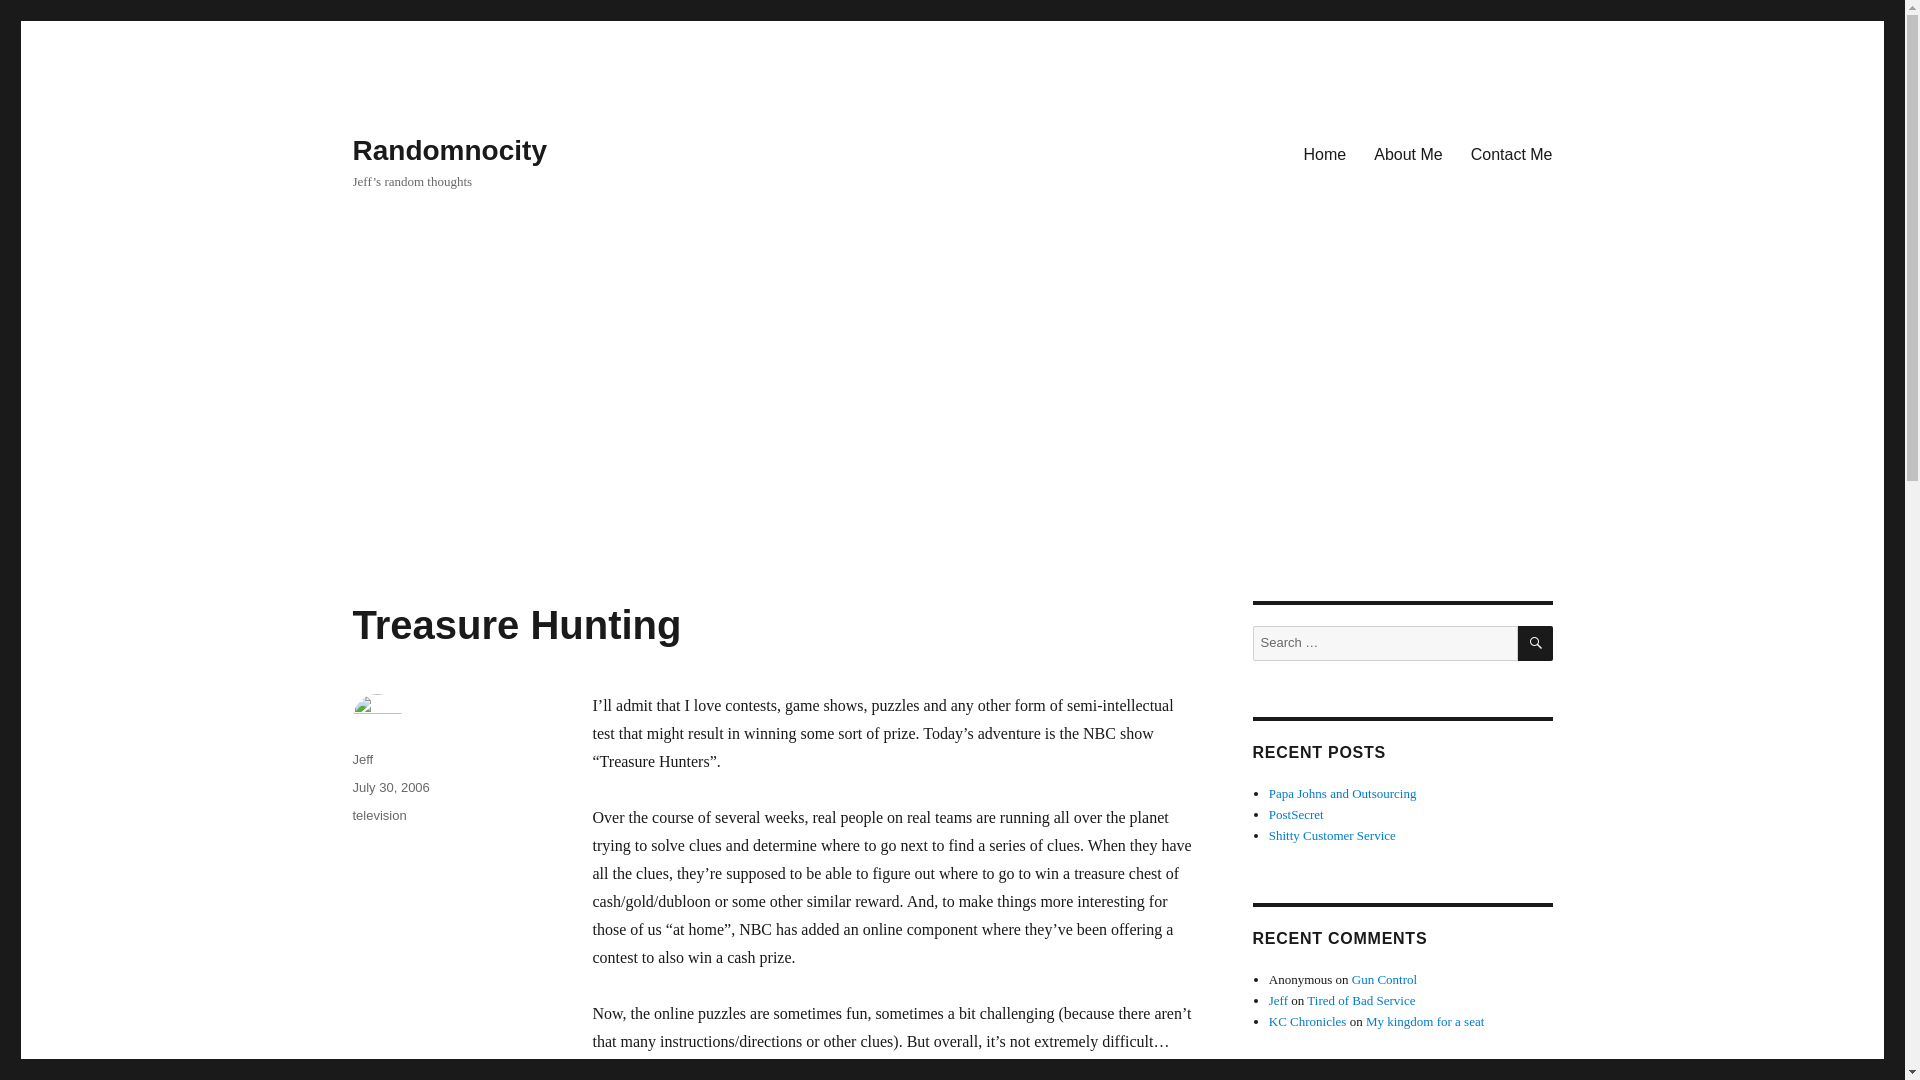 The image size is (1920, 1080). I want to click on Jeff, so click(1278, 1000).